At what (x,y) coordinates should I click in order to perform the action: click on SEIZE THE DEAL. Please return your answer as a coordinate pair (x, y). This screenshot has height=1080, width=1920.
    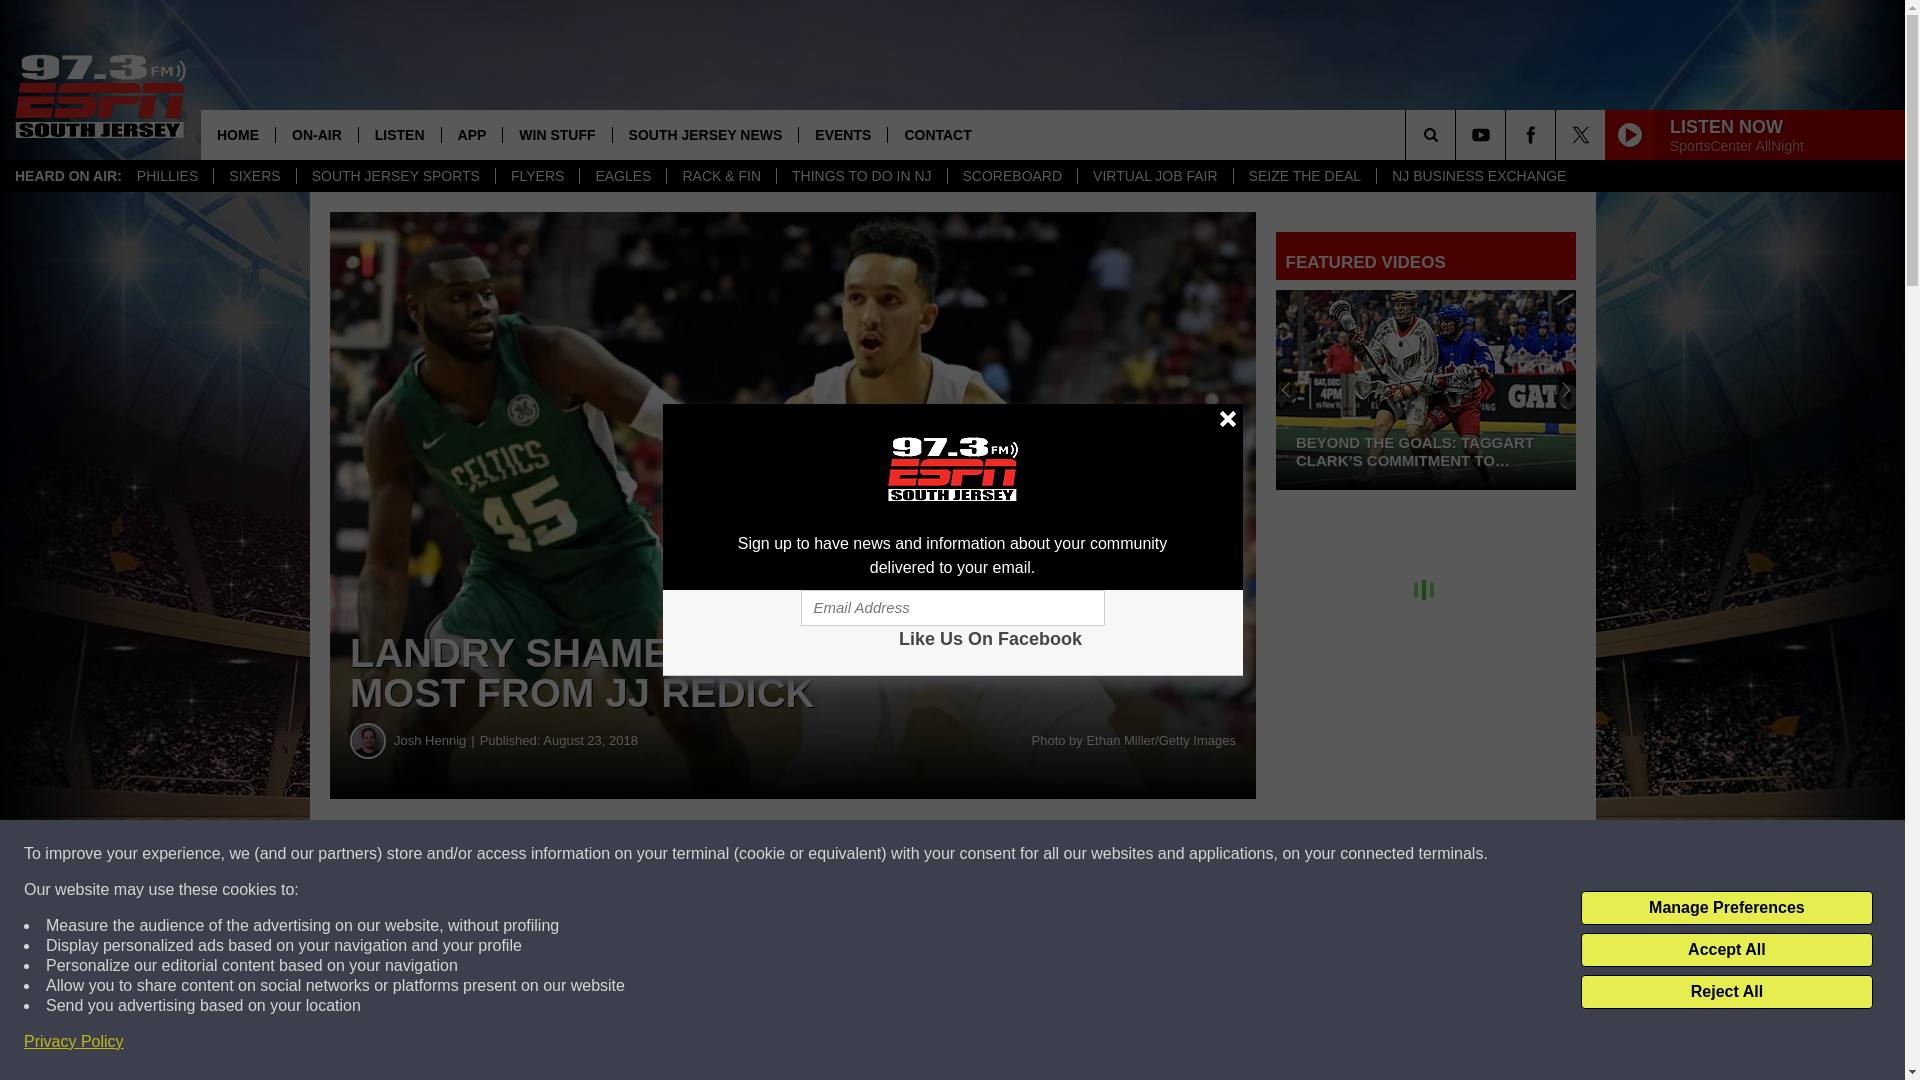
    Looking at the image, I should click on (1304, 176).